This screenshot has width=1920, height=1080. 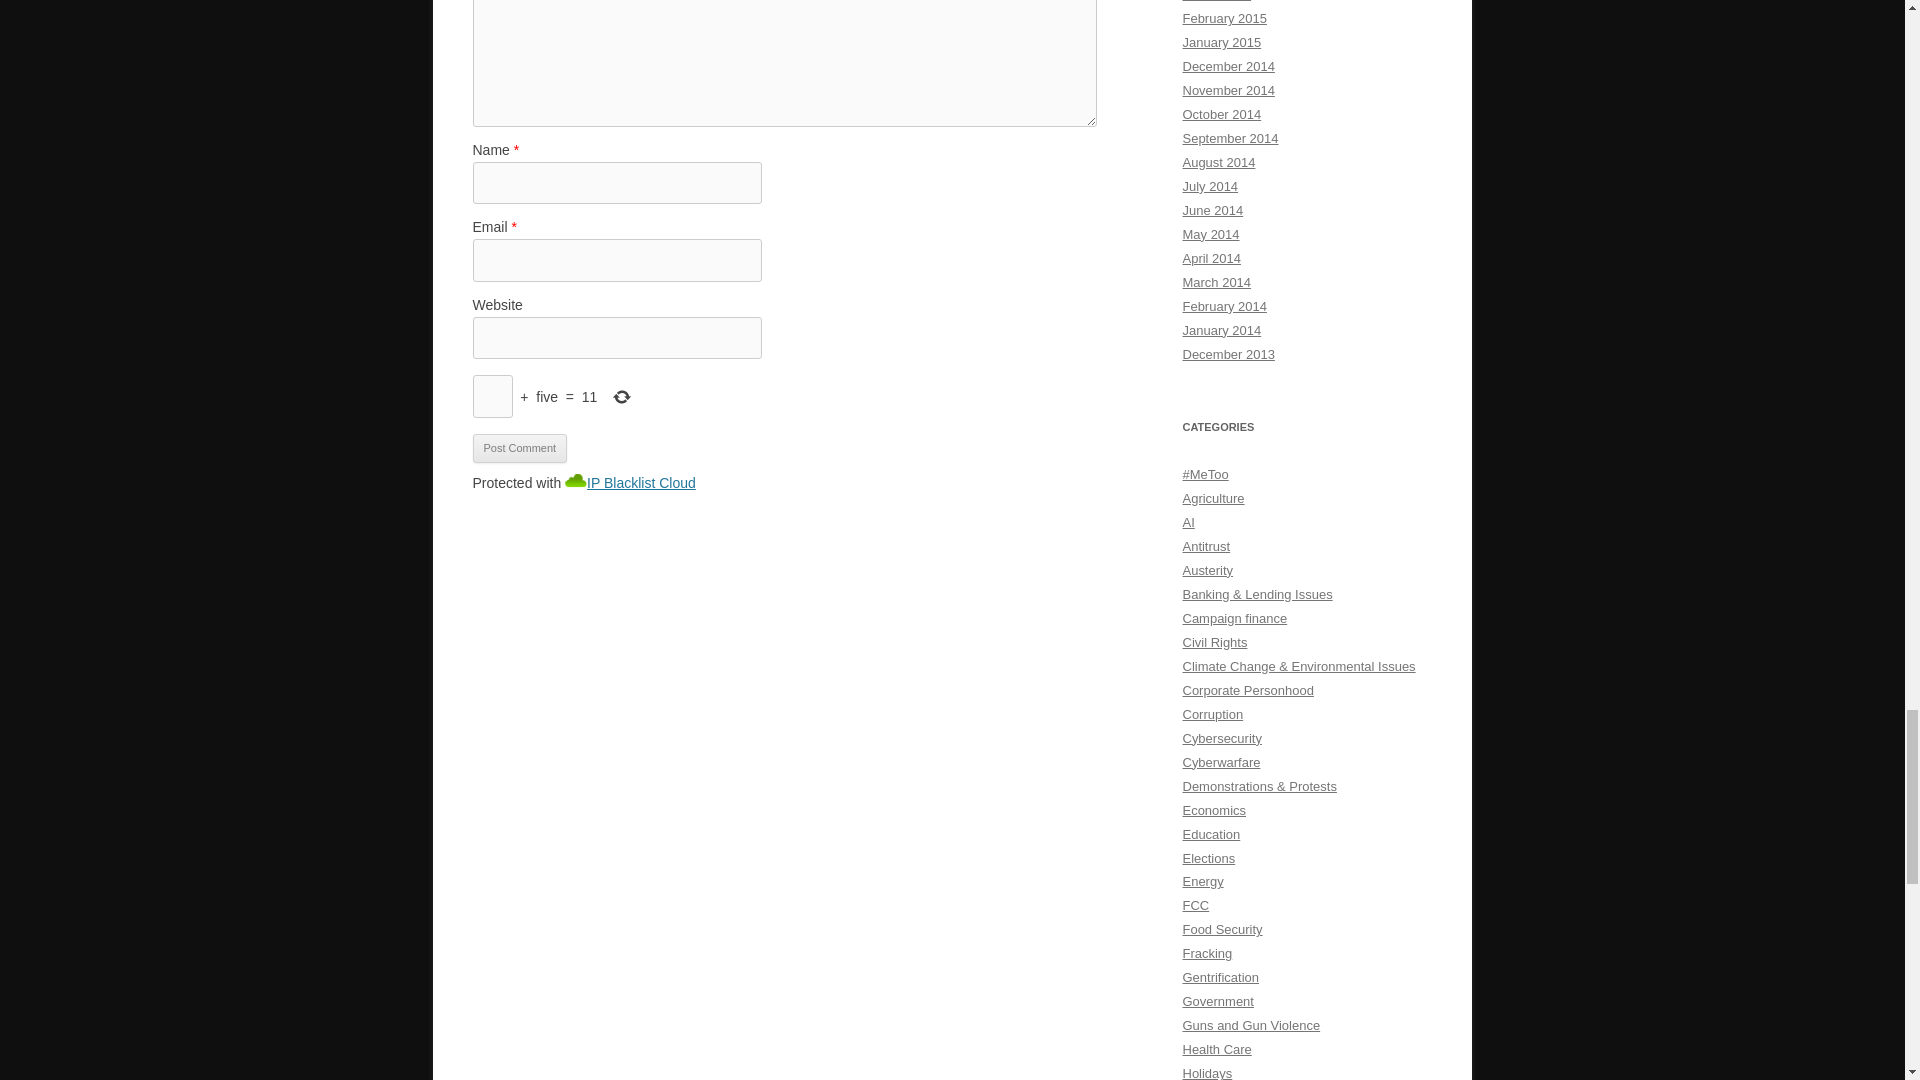 What do you see at coordinates (519, 449) in the screenshot?
I see `Post Comment` at bounding box center [519, 449].